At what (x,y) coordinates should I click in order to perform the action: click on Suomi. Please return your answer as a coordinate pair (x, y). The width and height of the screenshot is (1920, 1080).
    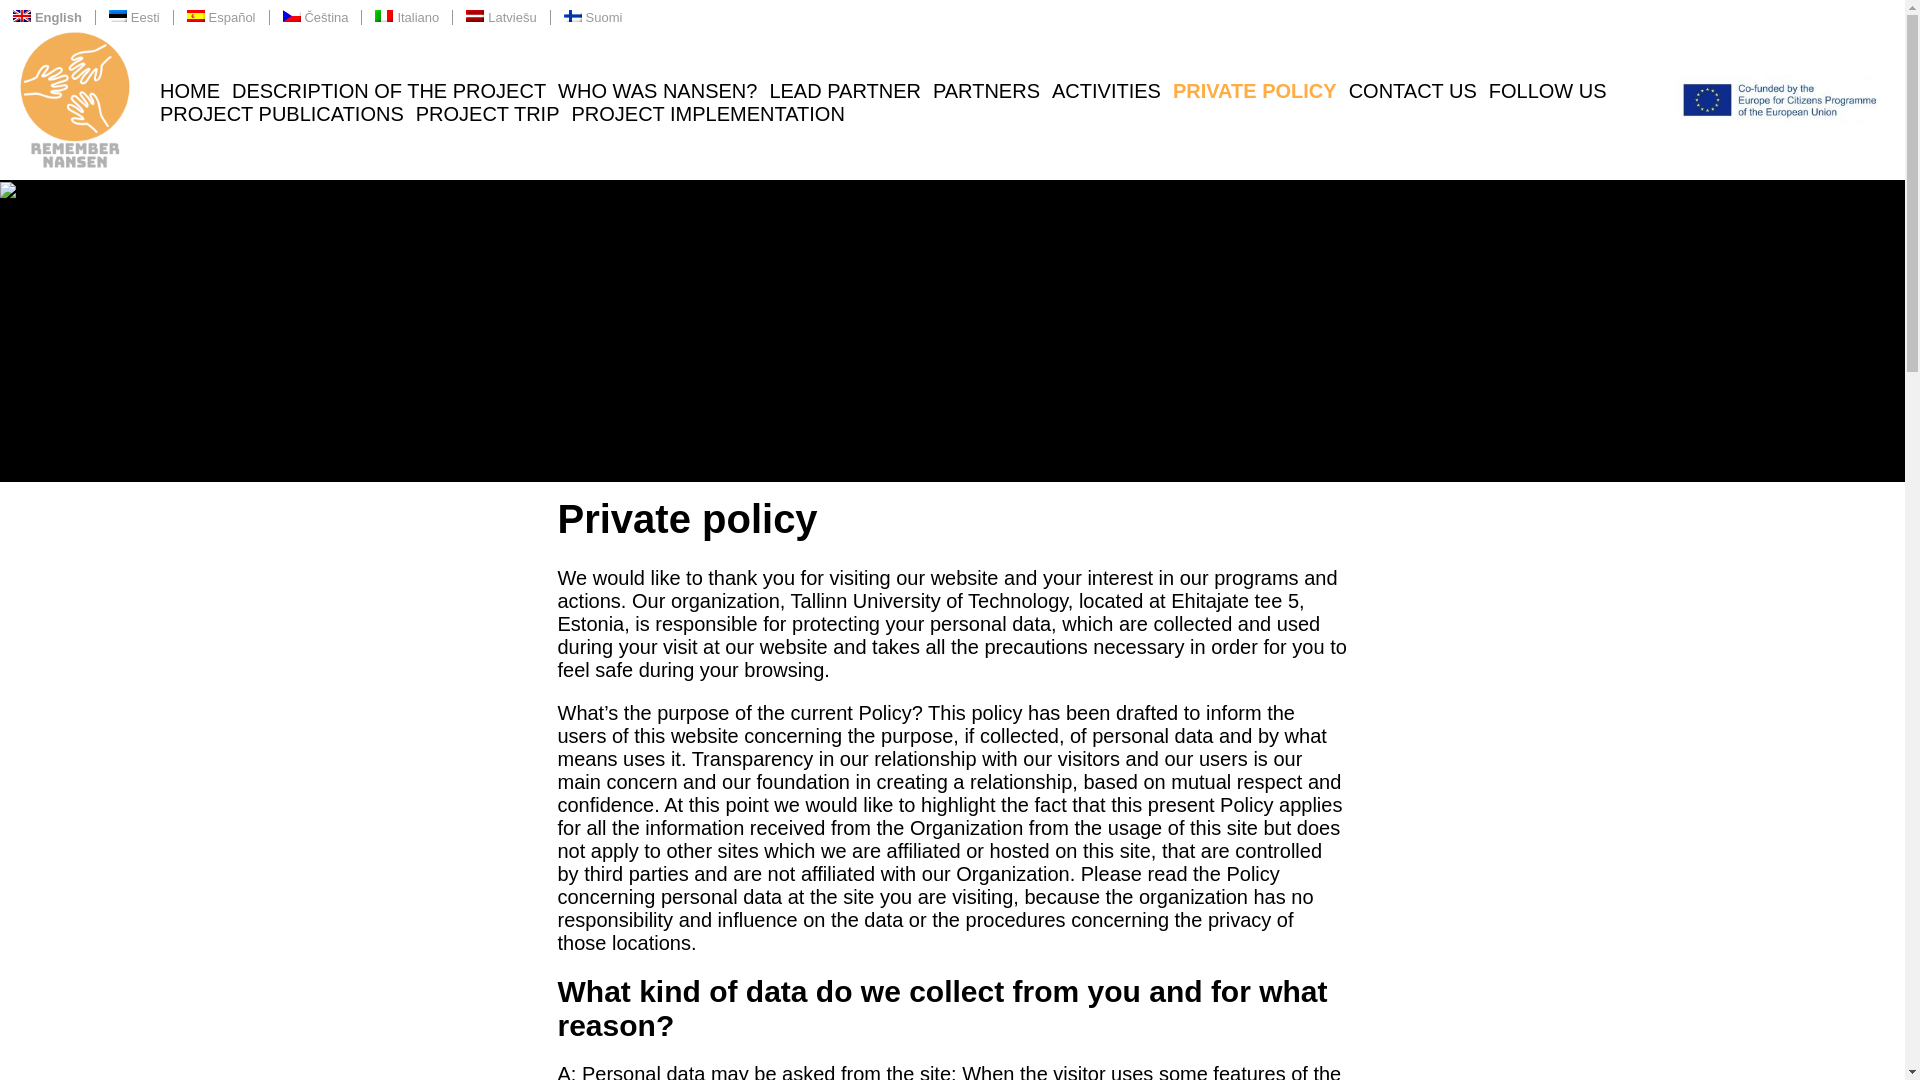
    Looking at the image, I should click on (593, 16).